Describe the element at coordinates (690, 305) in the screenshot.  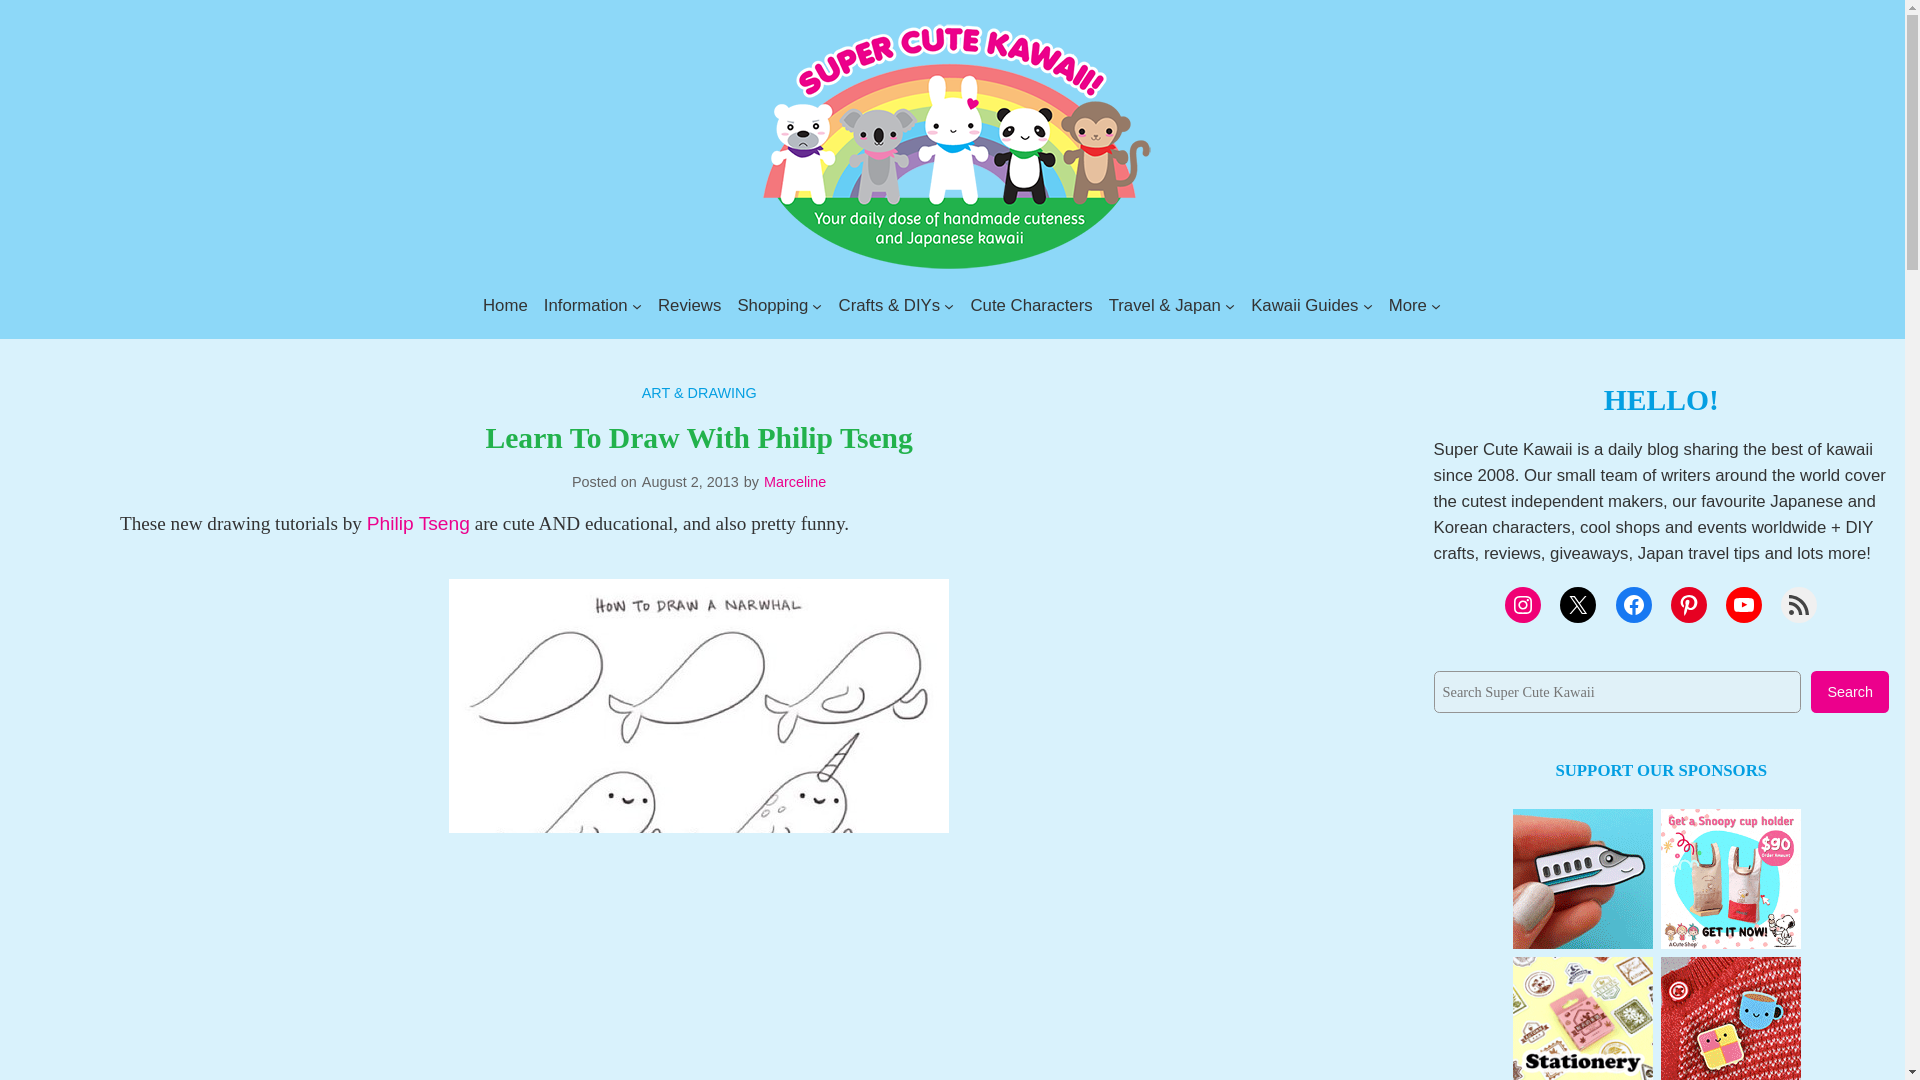
I see `Reviews` at that location.